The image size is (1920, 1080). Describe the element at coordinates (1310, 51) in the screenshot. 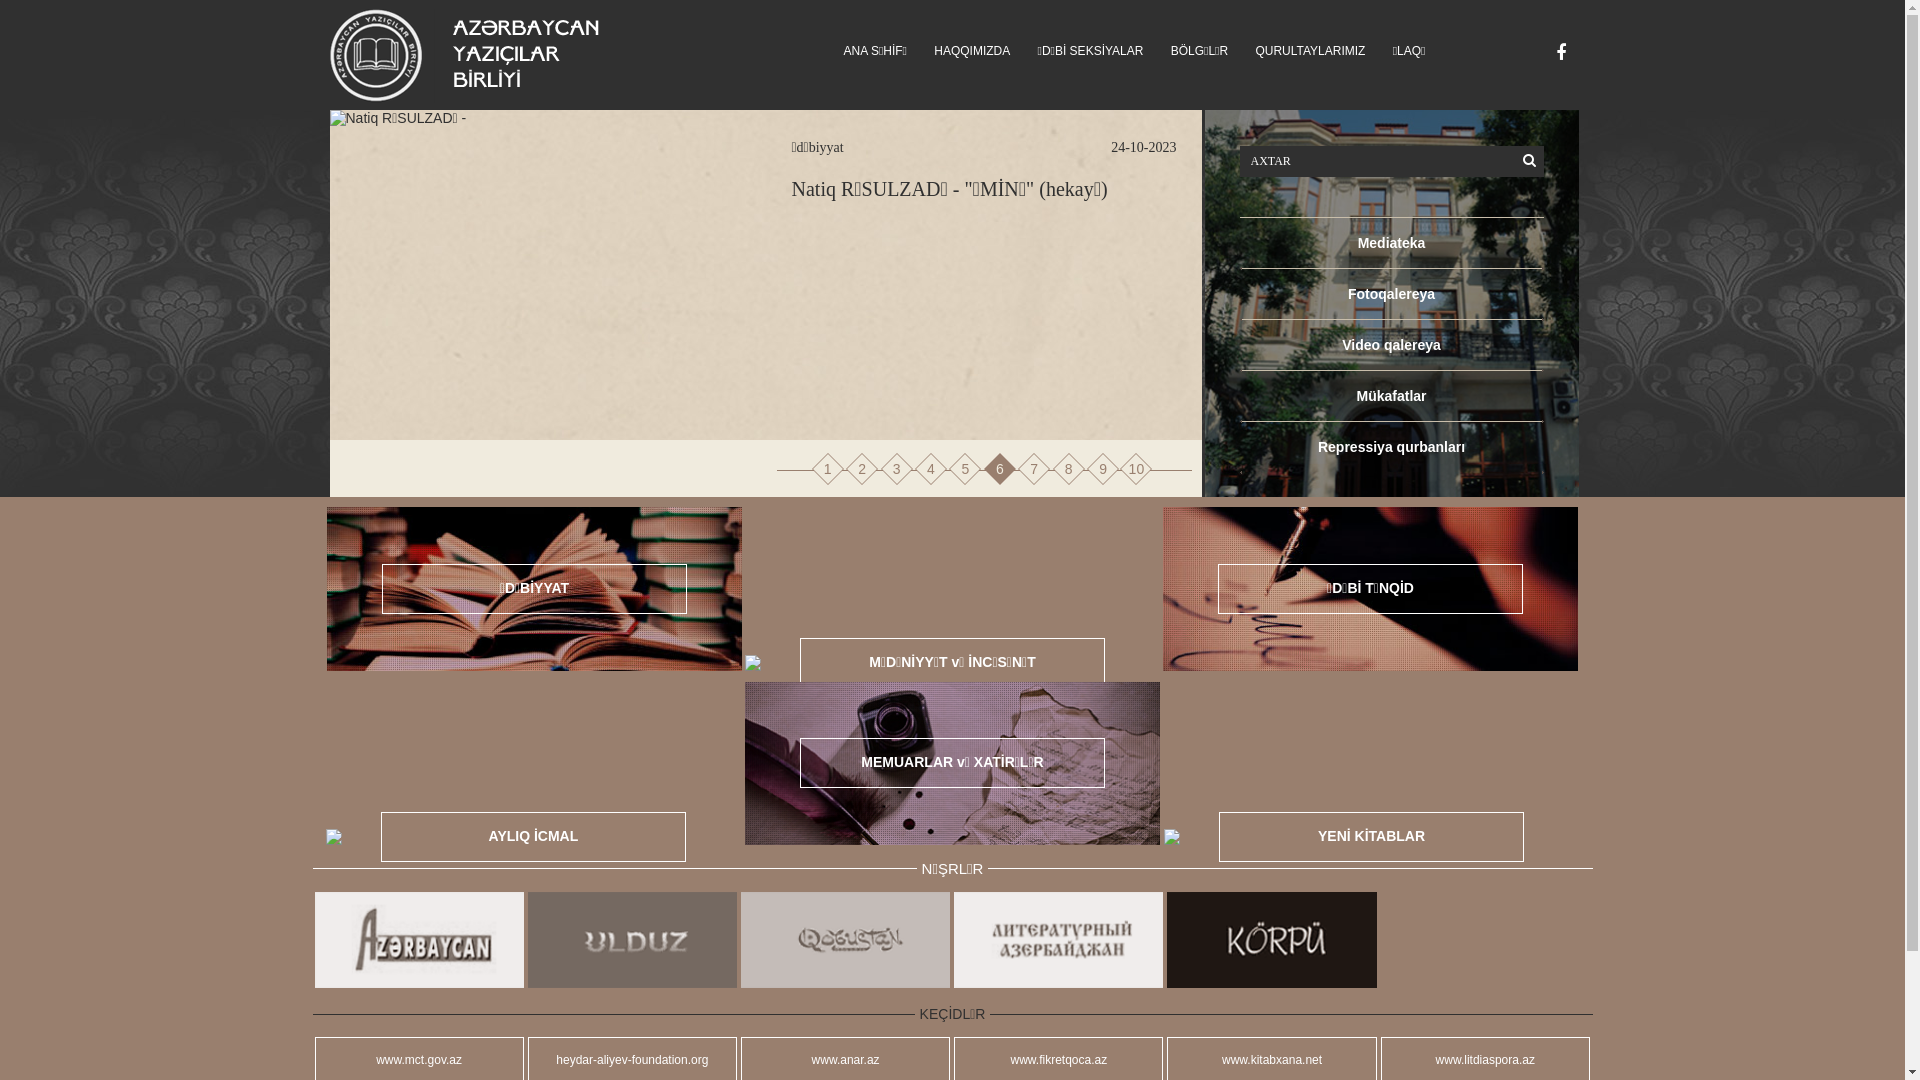

I see `QURULTAYLARIMIZ` at that location.